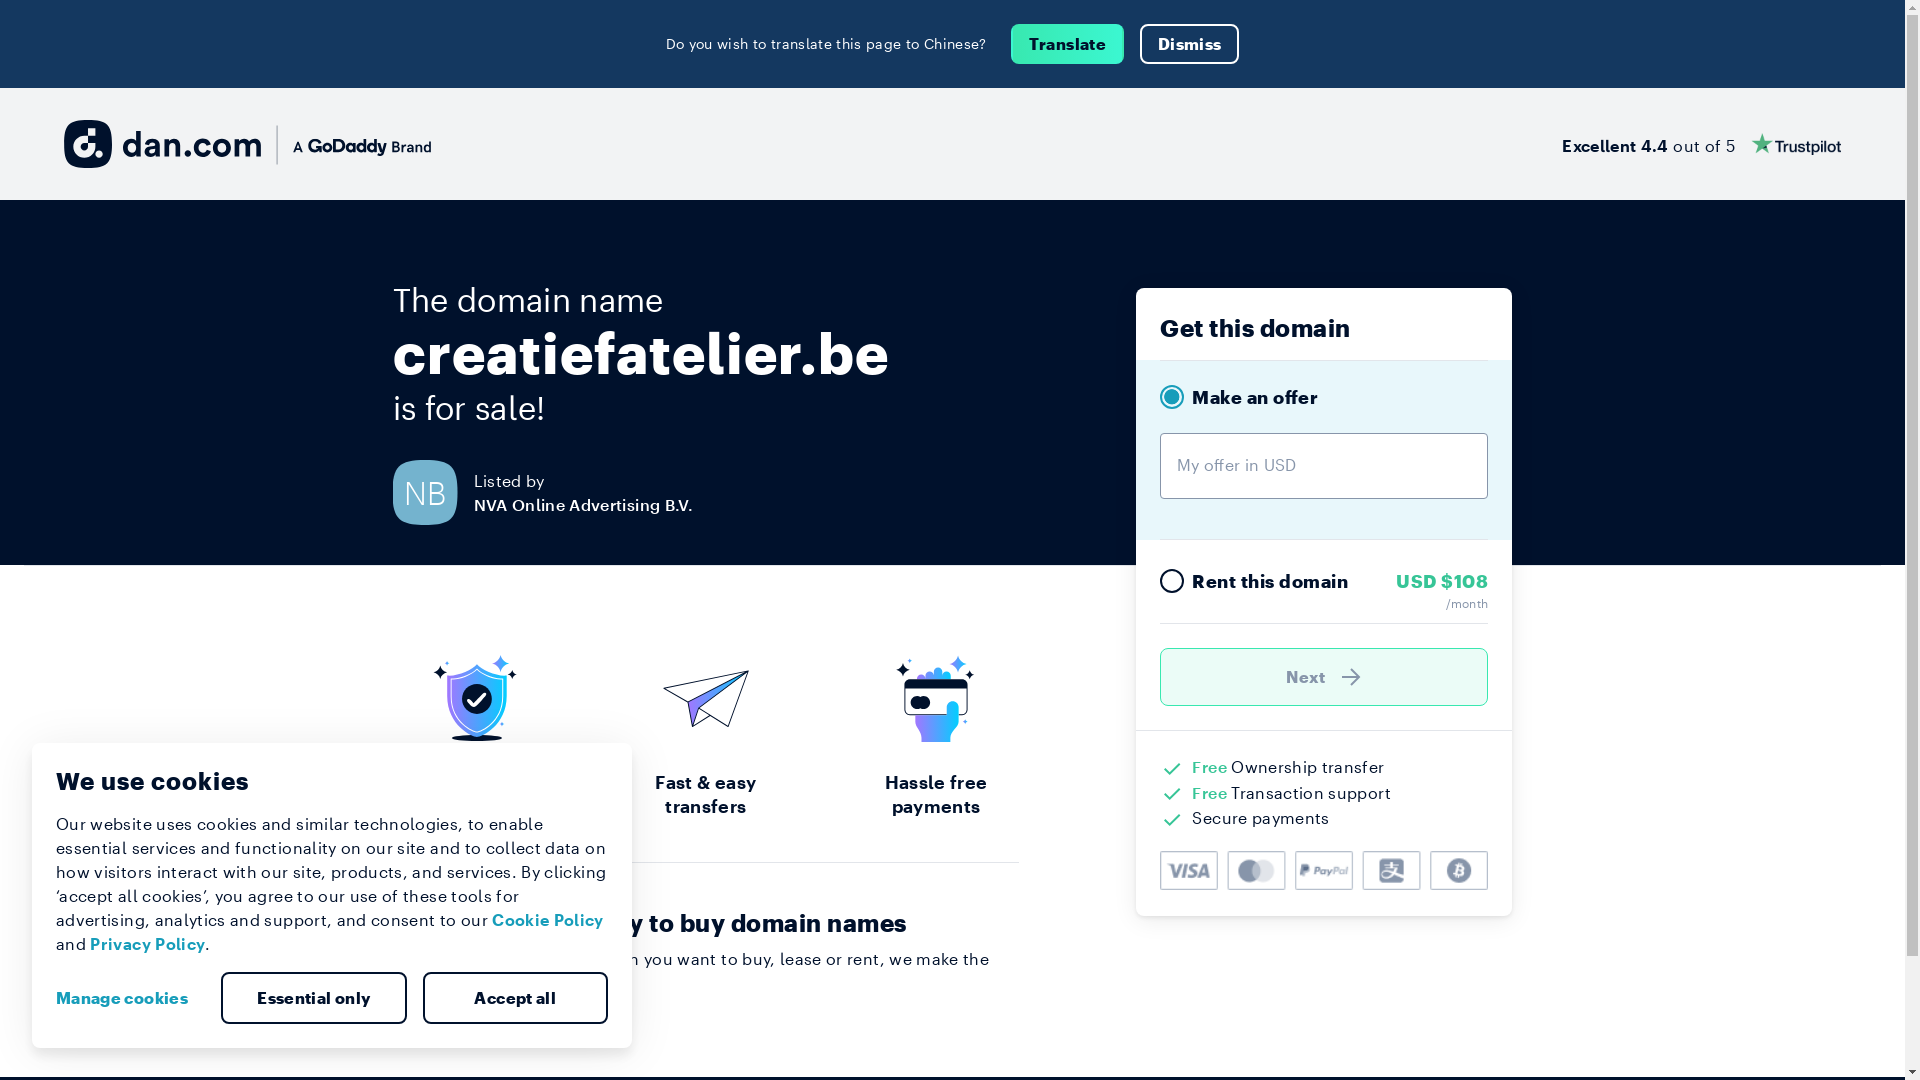 The image size is (1920, 1080). I want to click on Cookie Policy, so click(548, 920).